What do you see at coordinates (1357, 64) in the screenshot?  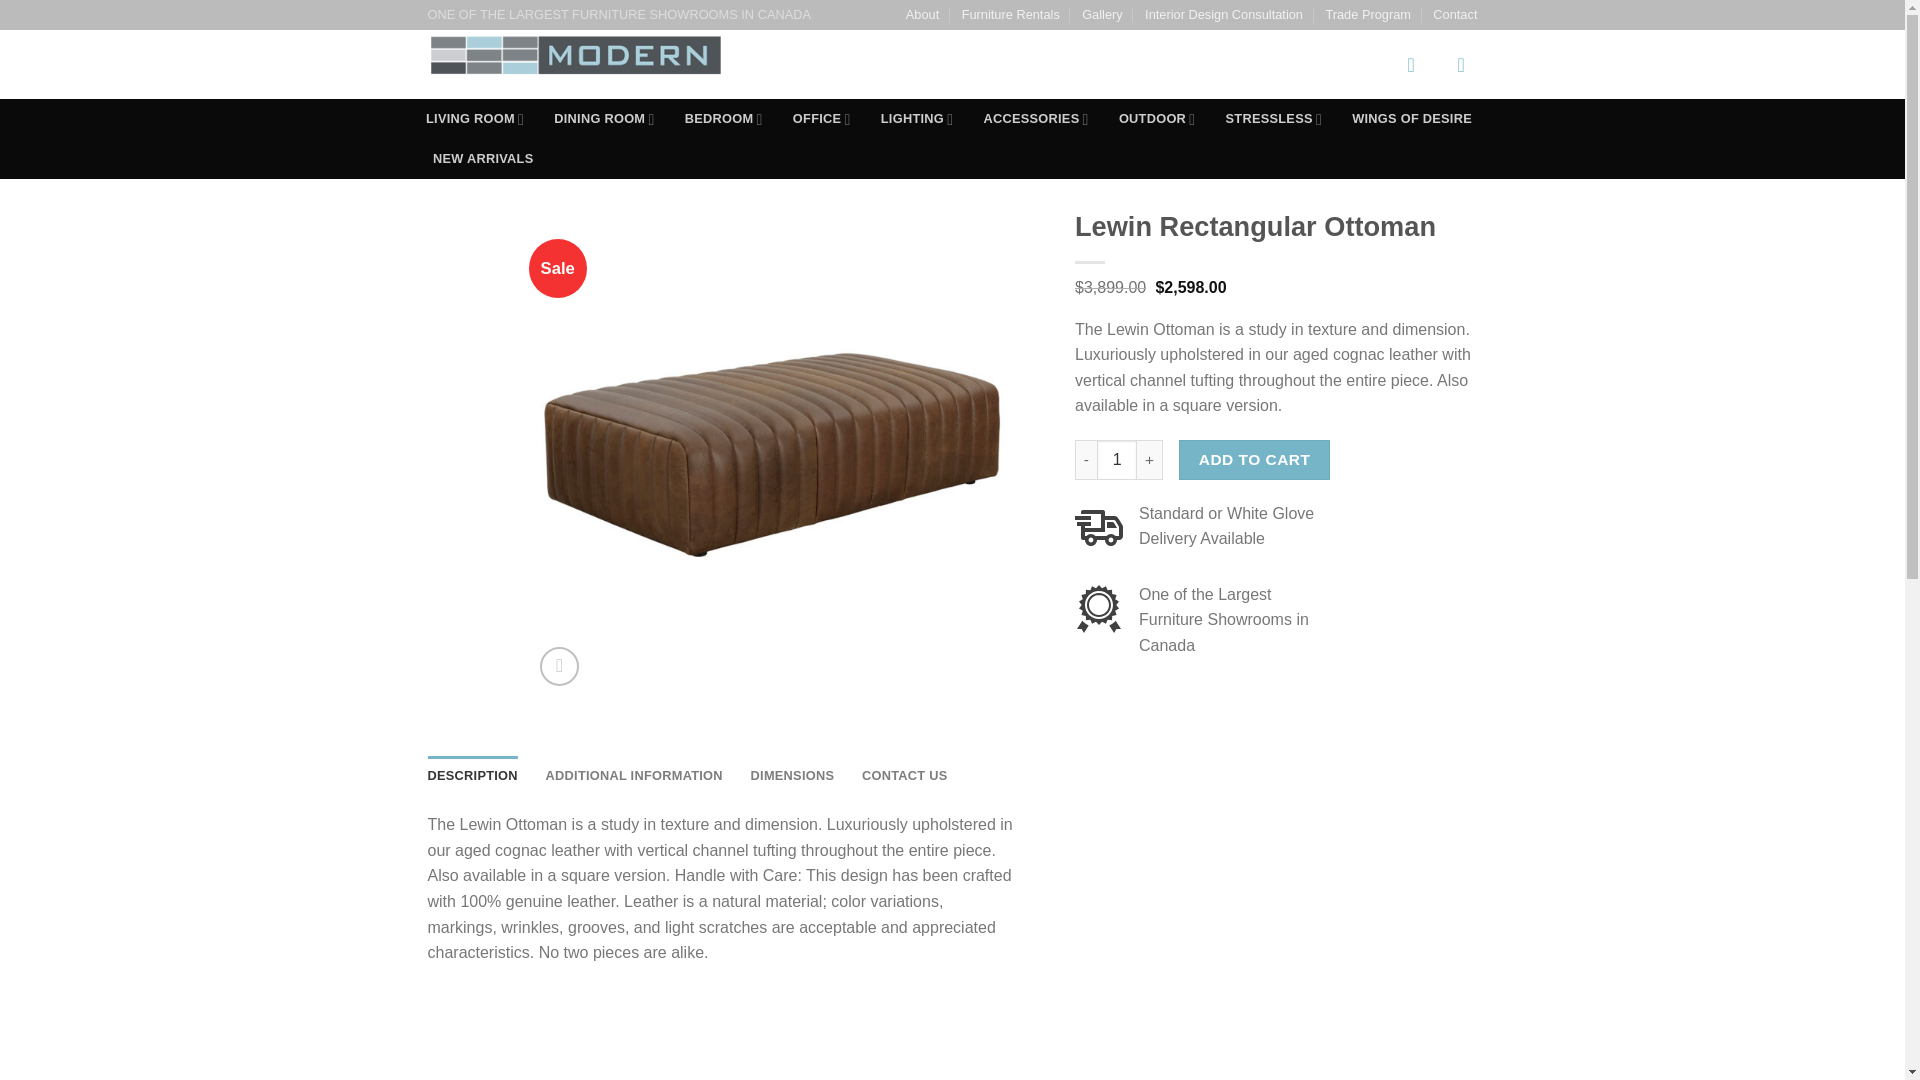 I see `Search` at bounding box center [1357, 64].